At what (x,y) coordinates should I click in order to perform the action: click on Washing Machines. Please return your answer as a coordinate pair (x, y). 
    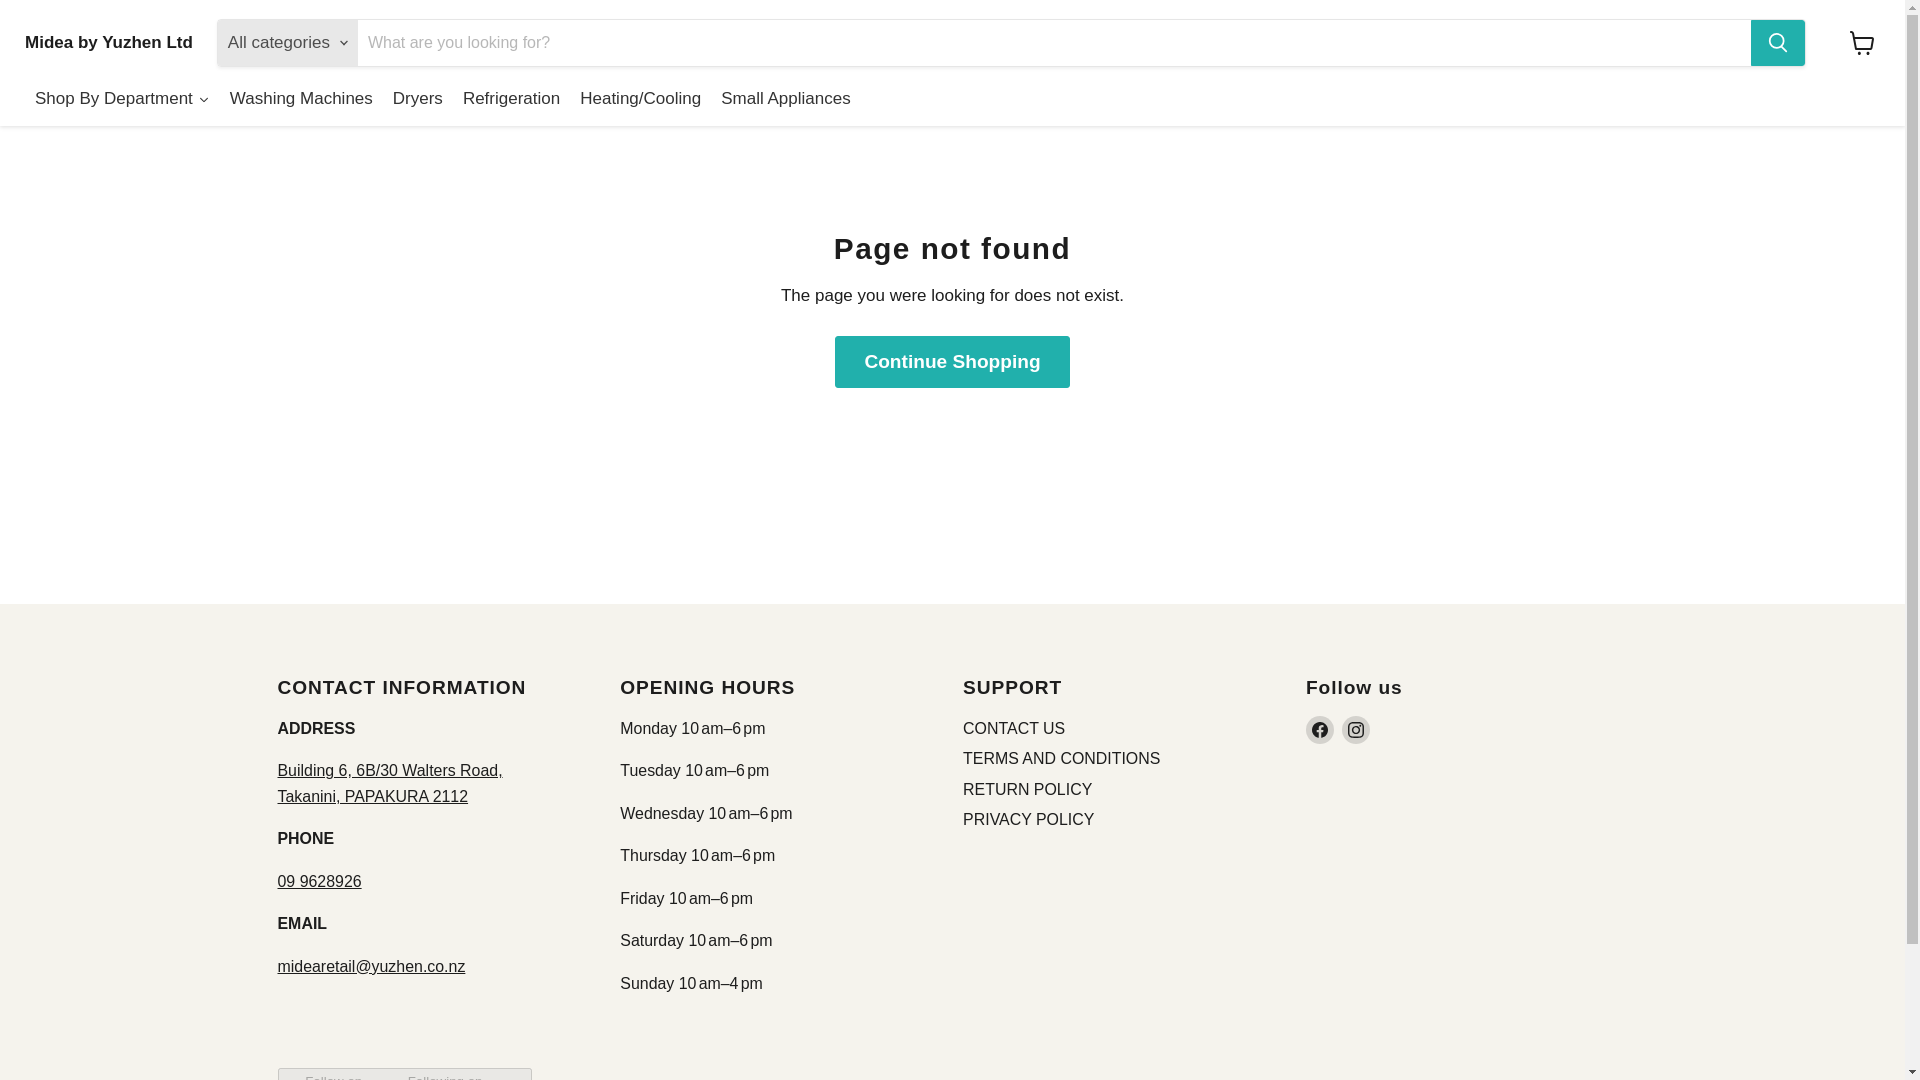
    Looking at the image, I should click on (301, 100).